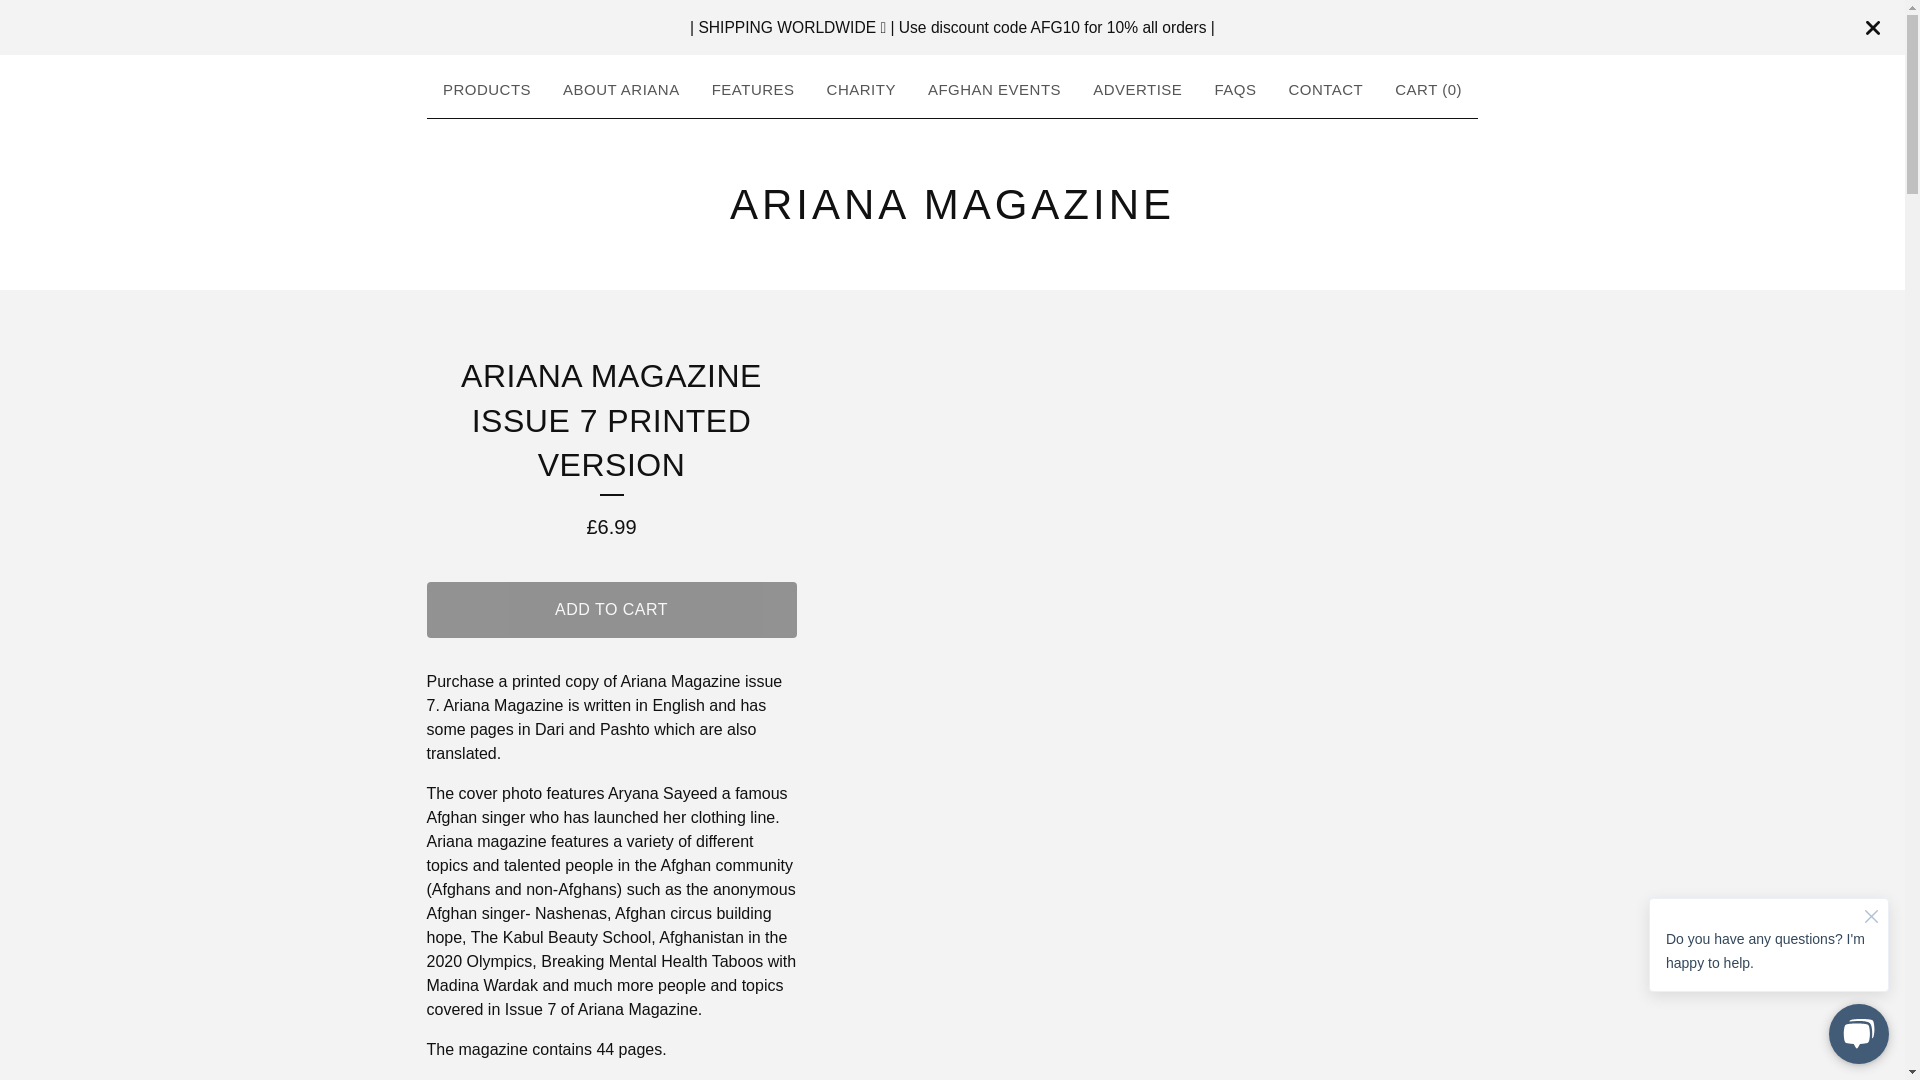  Describe the element at coordinates (952, 204) in the screenshot. I see `Home` at that location.